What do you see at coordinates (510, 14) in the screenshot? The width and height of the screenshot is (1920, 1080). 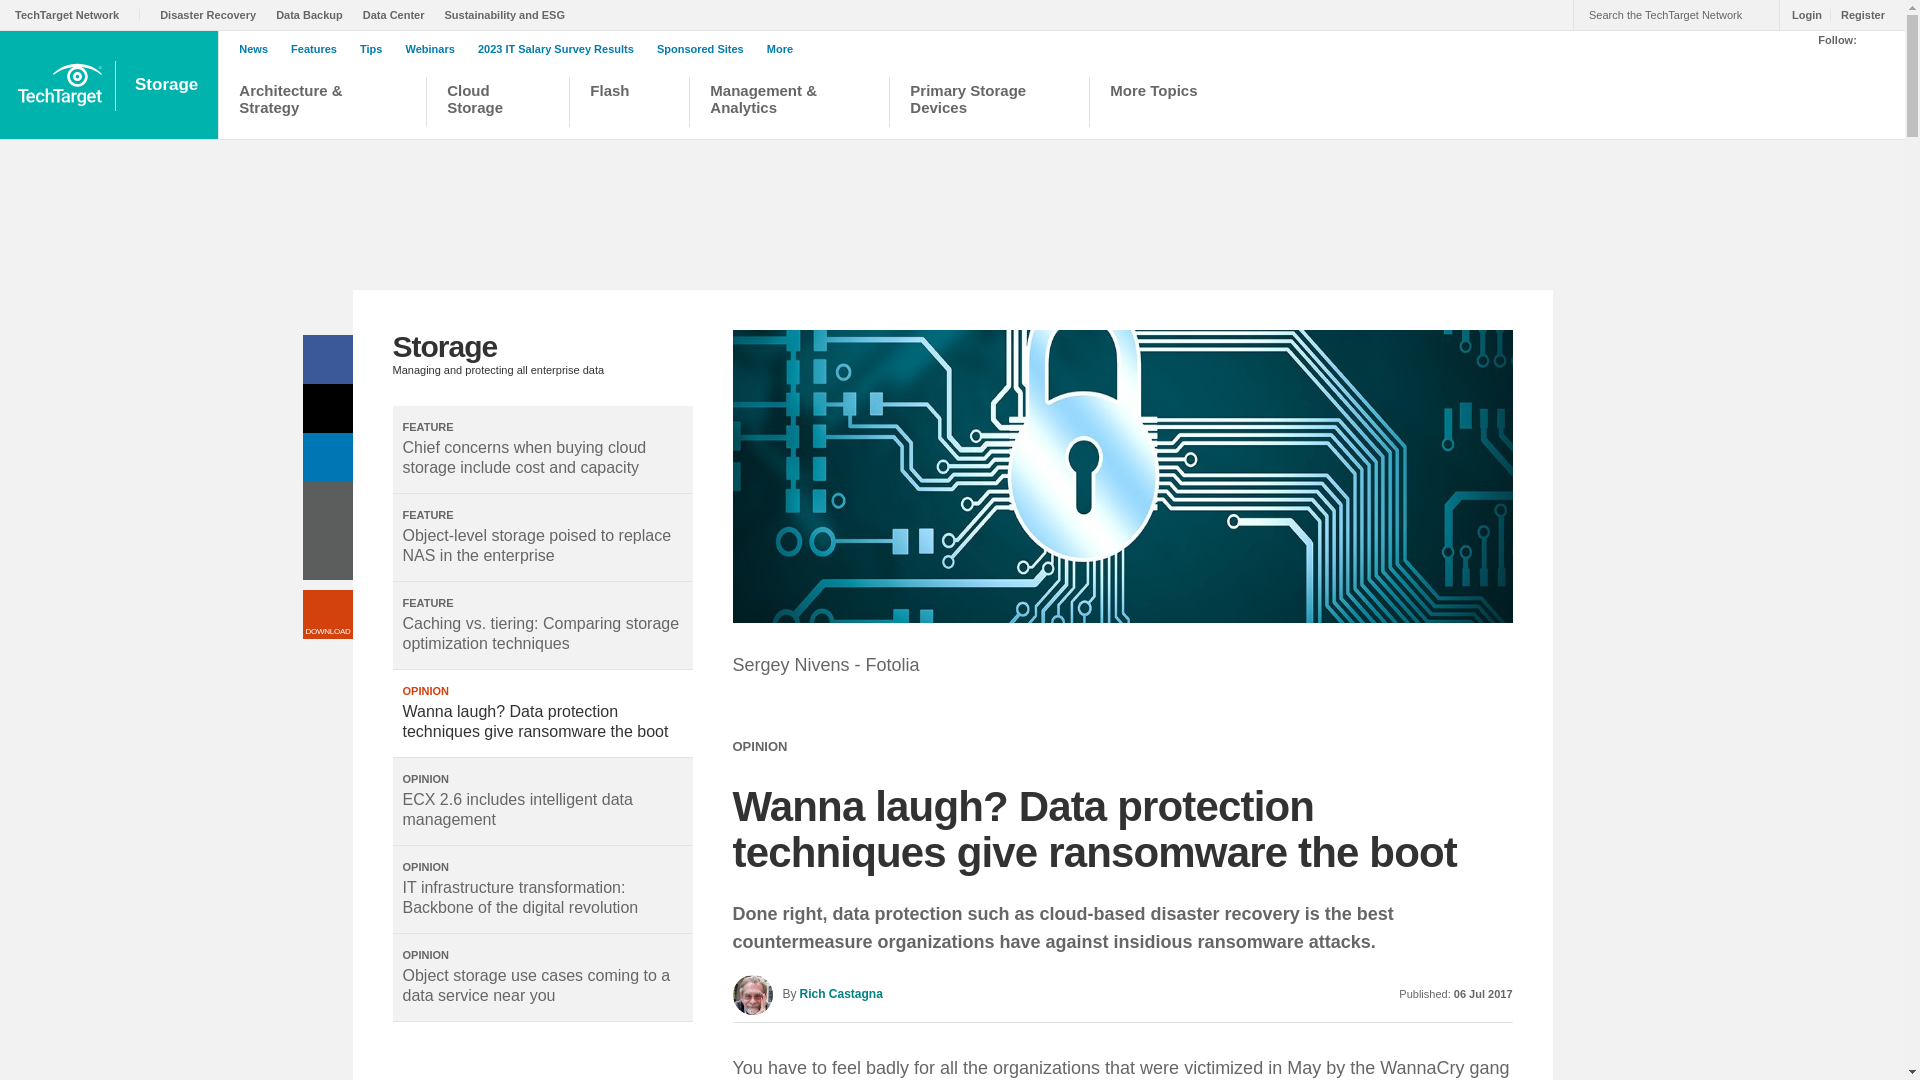 I see `Sustainability and ESG` at bounding box center [510, 14].